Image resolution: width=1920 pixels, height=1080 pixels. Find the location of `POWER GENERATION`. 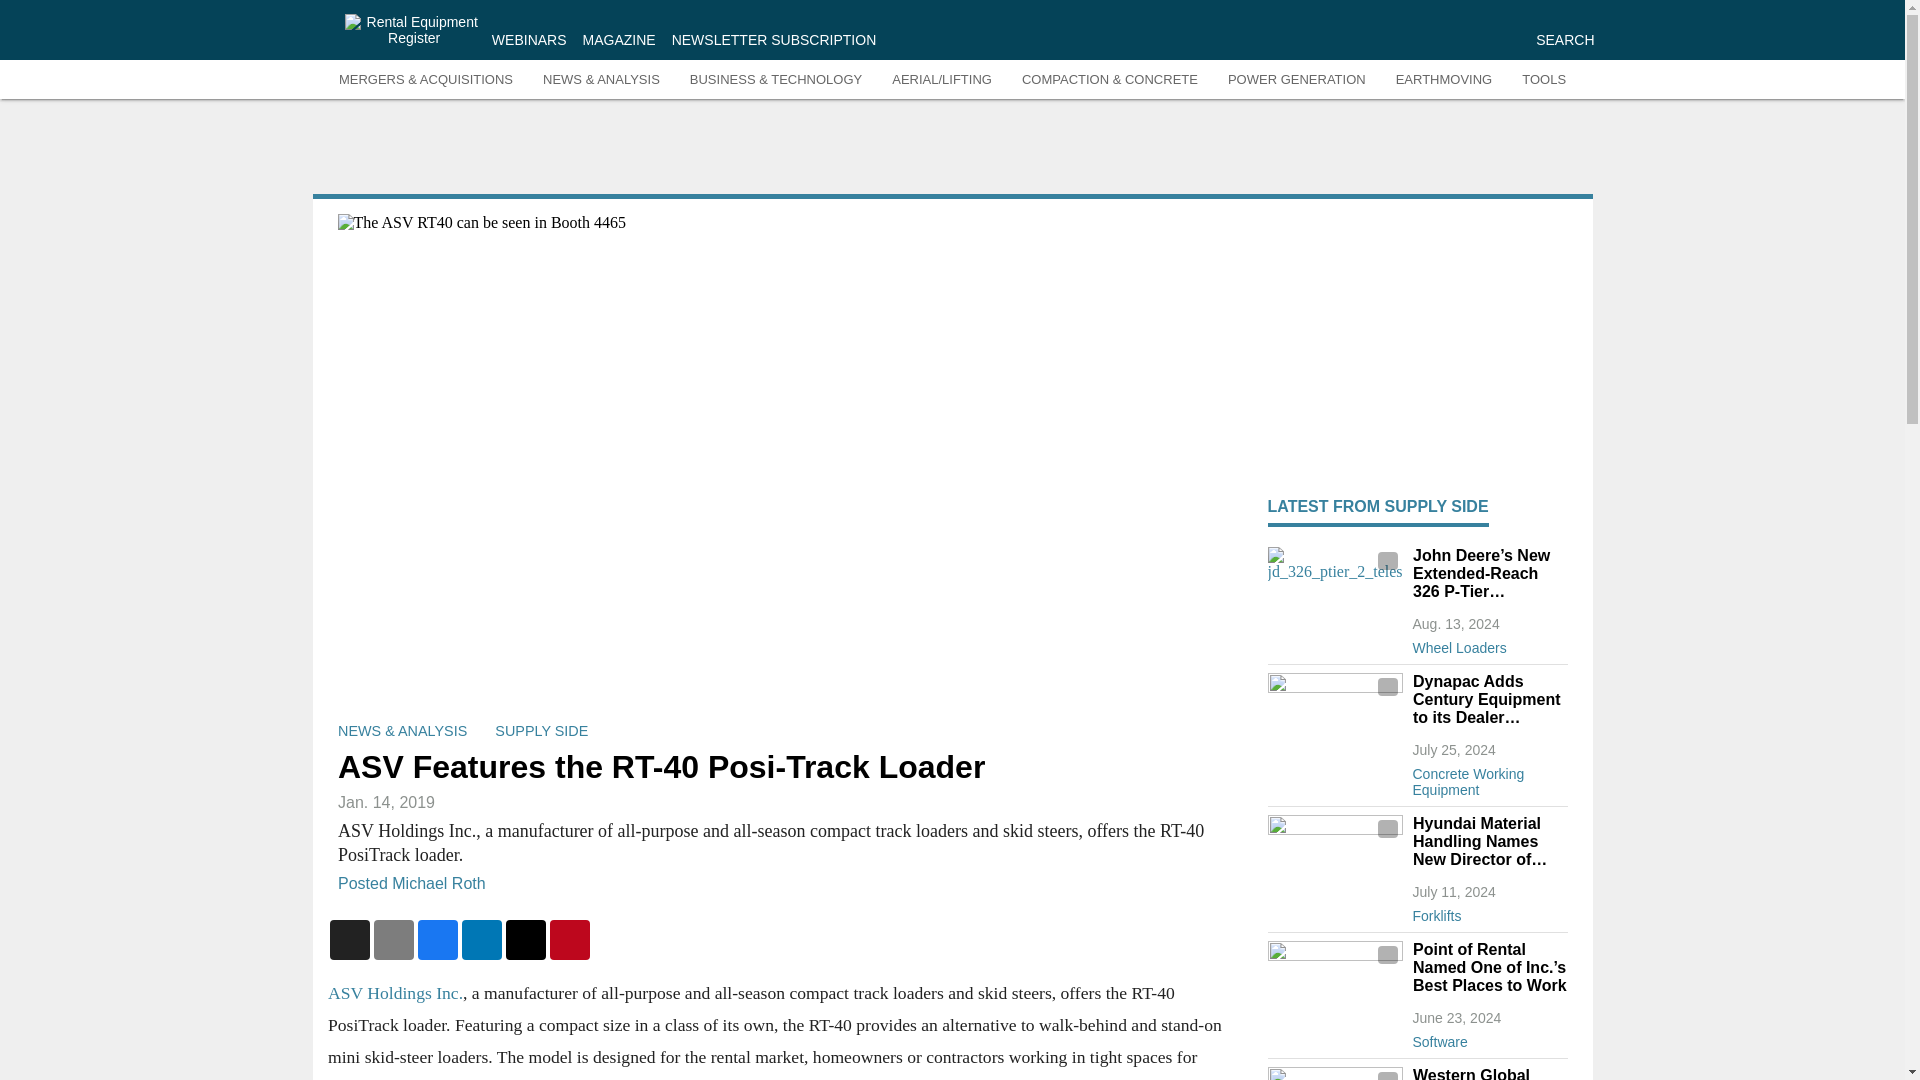

POWER GENERATION is located at coordinates (1296, 80).